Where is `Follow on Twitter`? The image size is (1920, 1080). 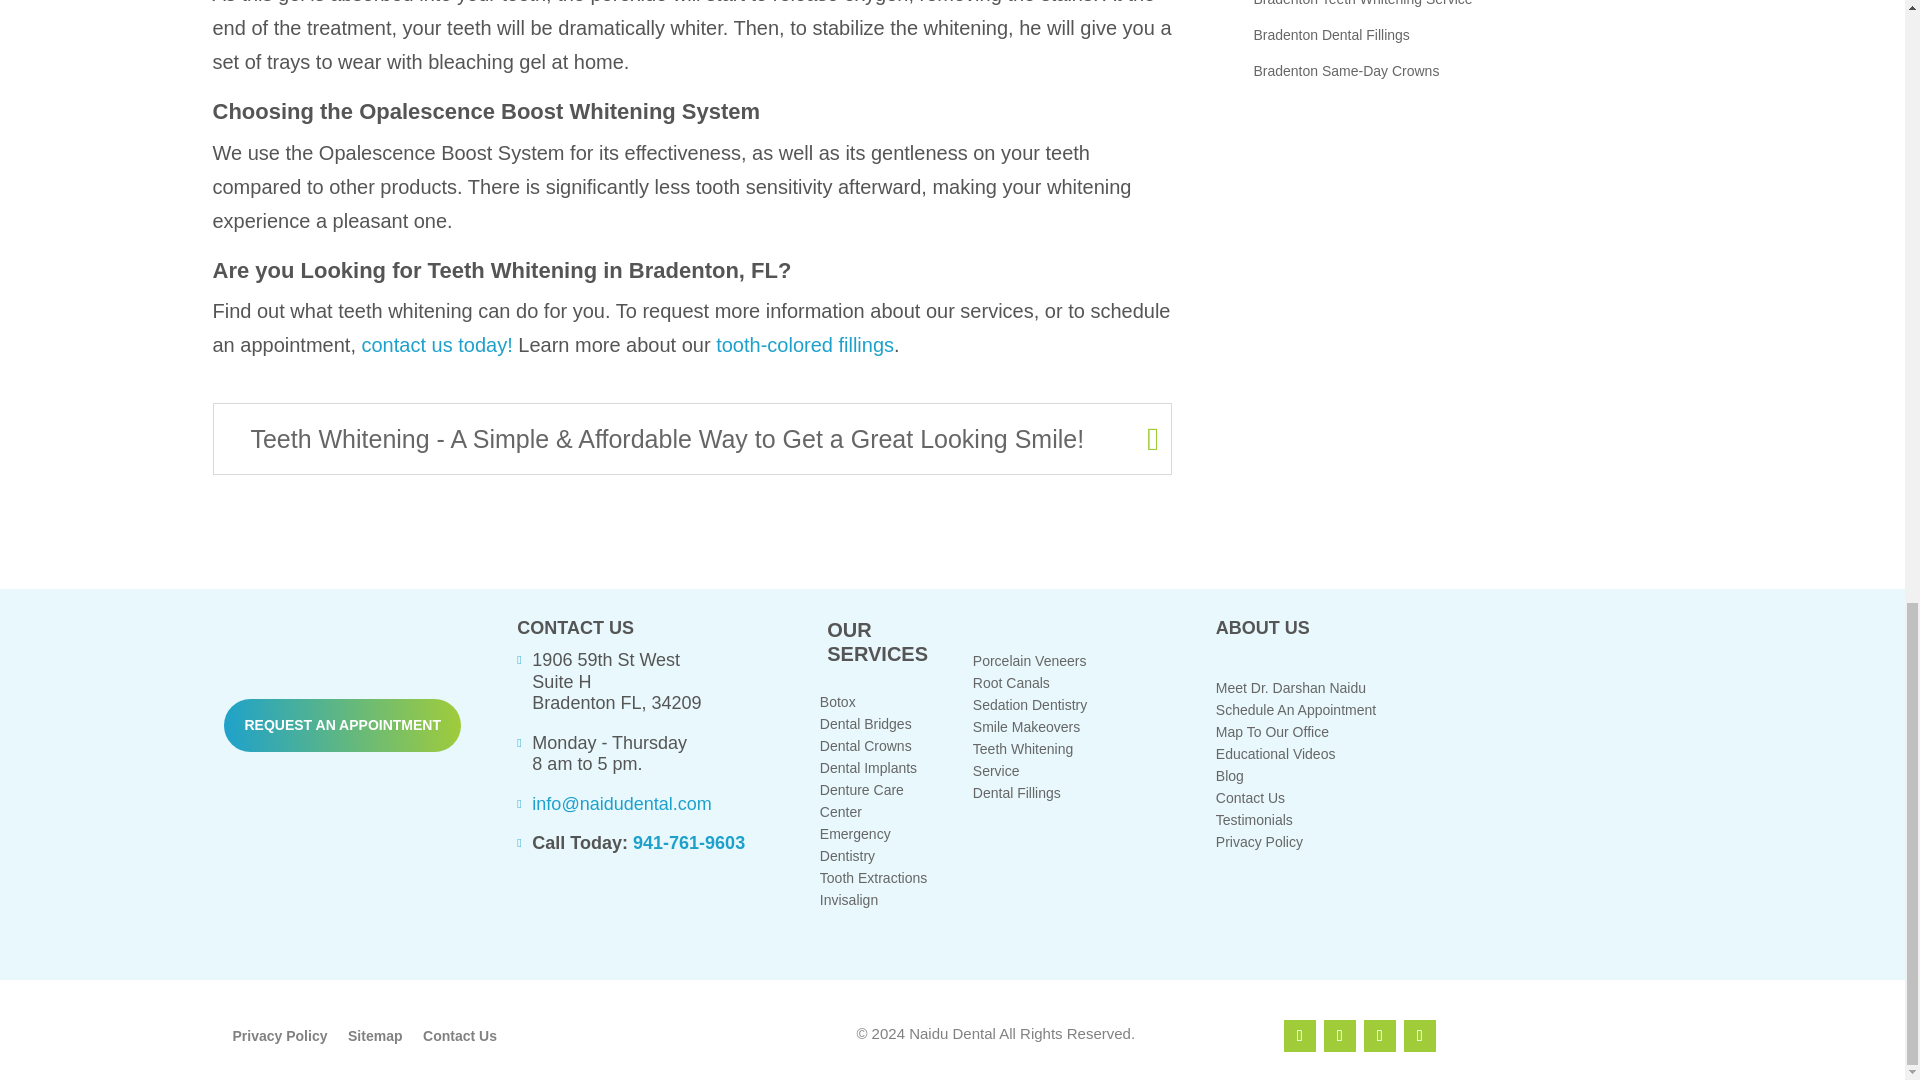 Follow on Twitter is located at coordinates (1340, 1035).